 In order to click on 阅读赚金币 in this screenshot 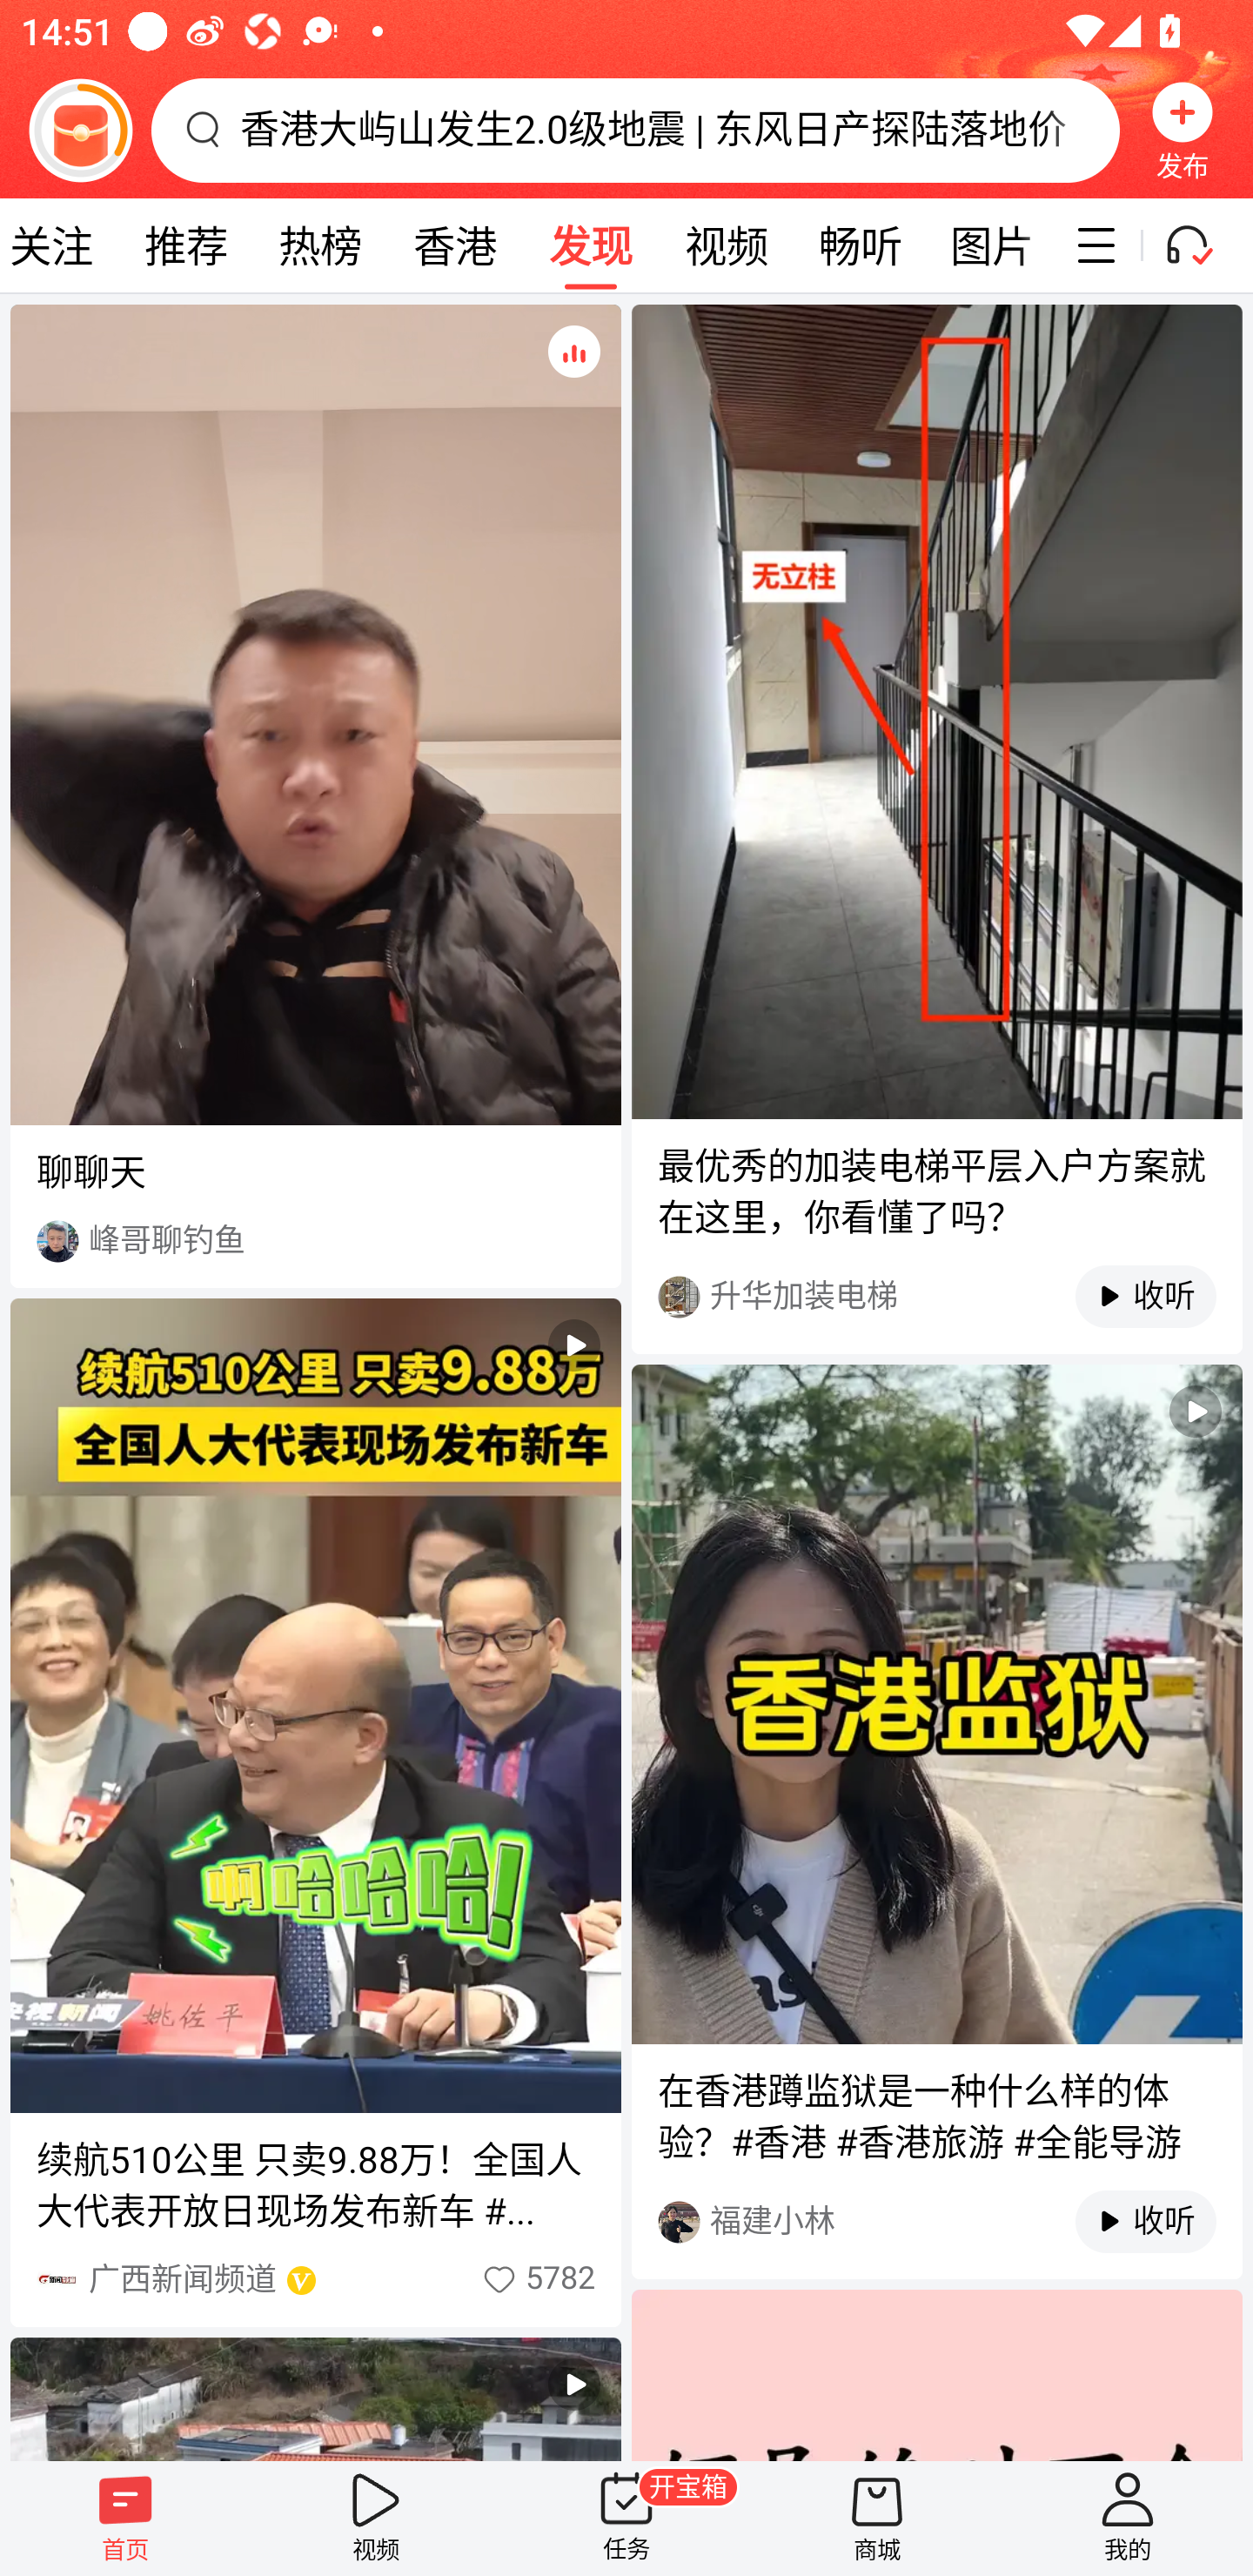, I will do `click(80, 130)`.